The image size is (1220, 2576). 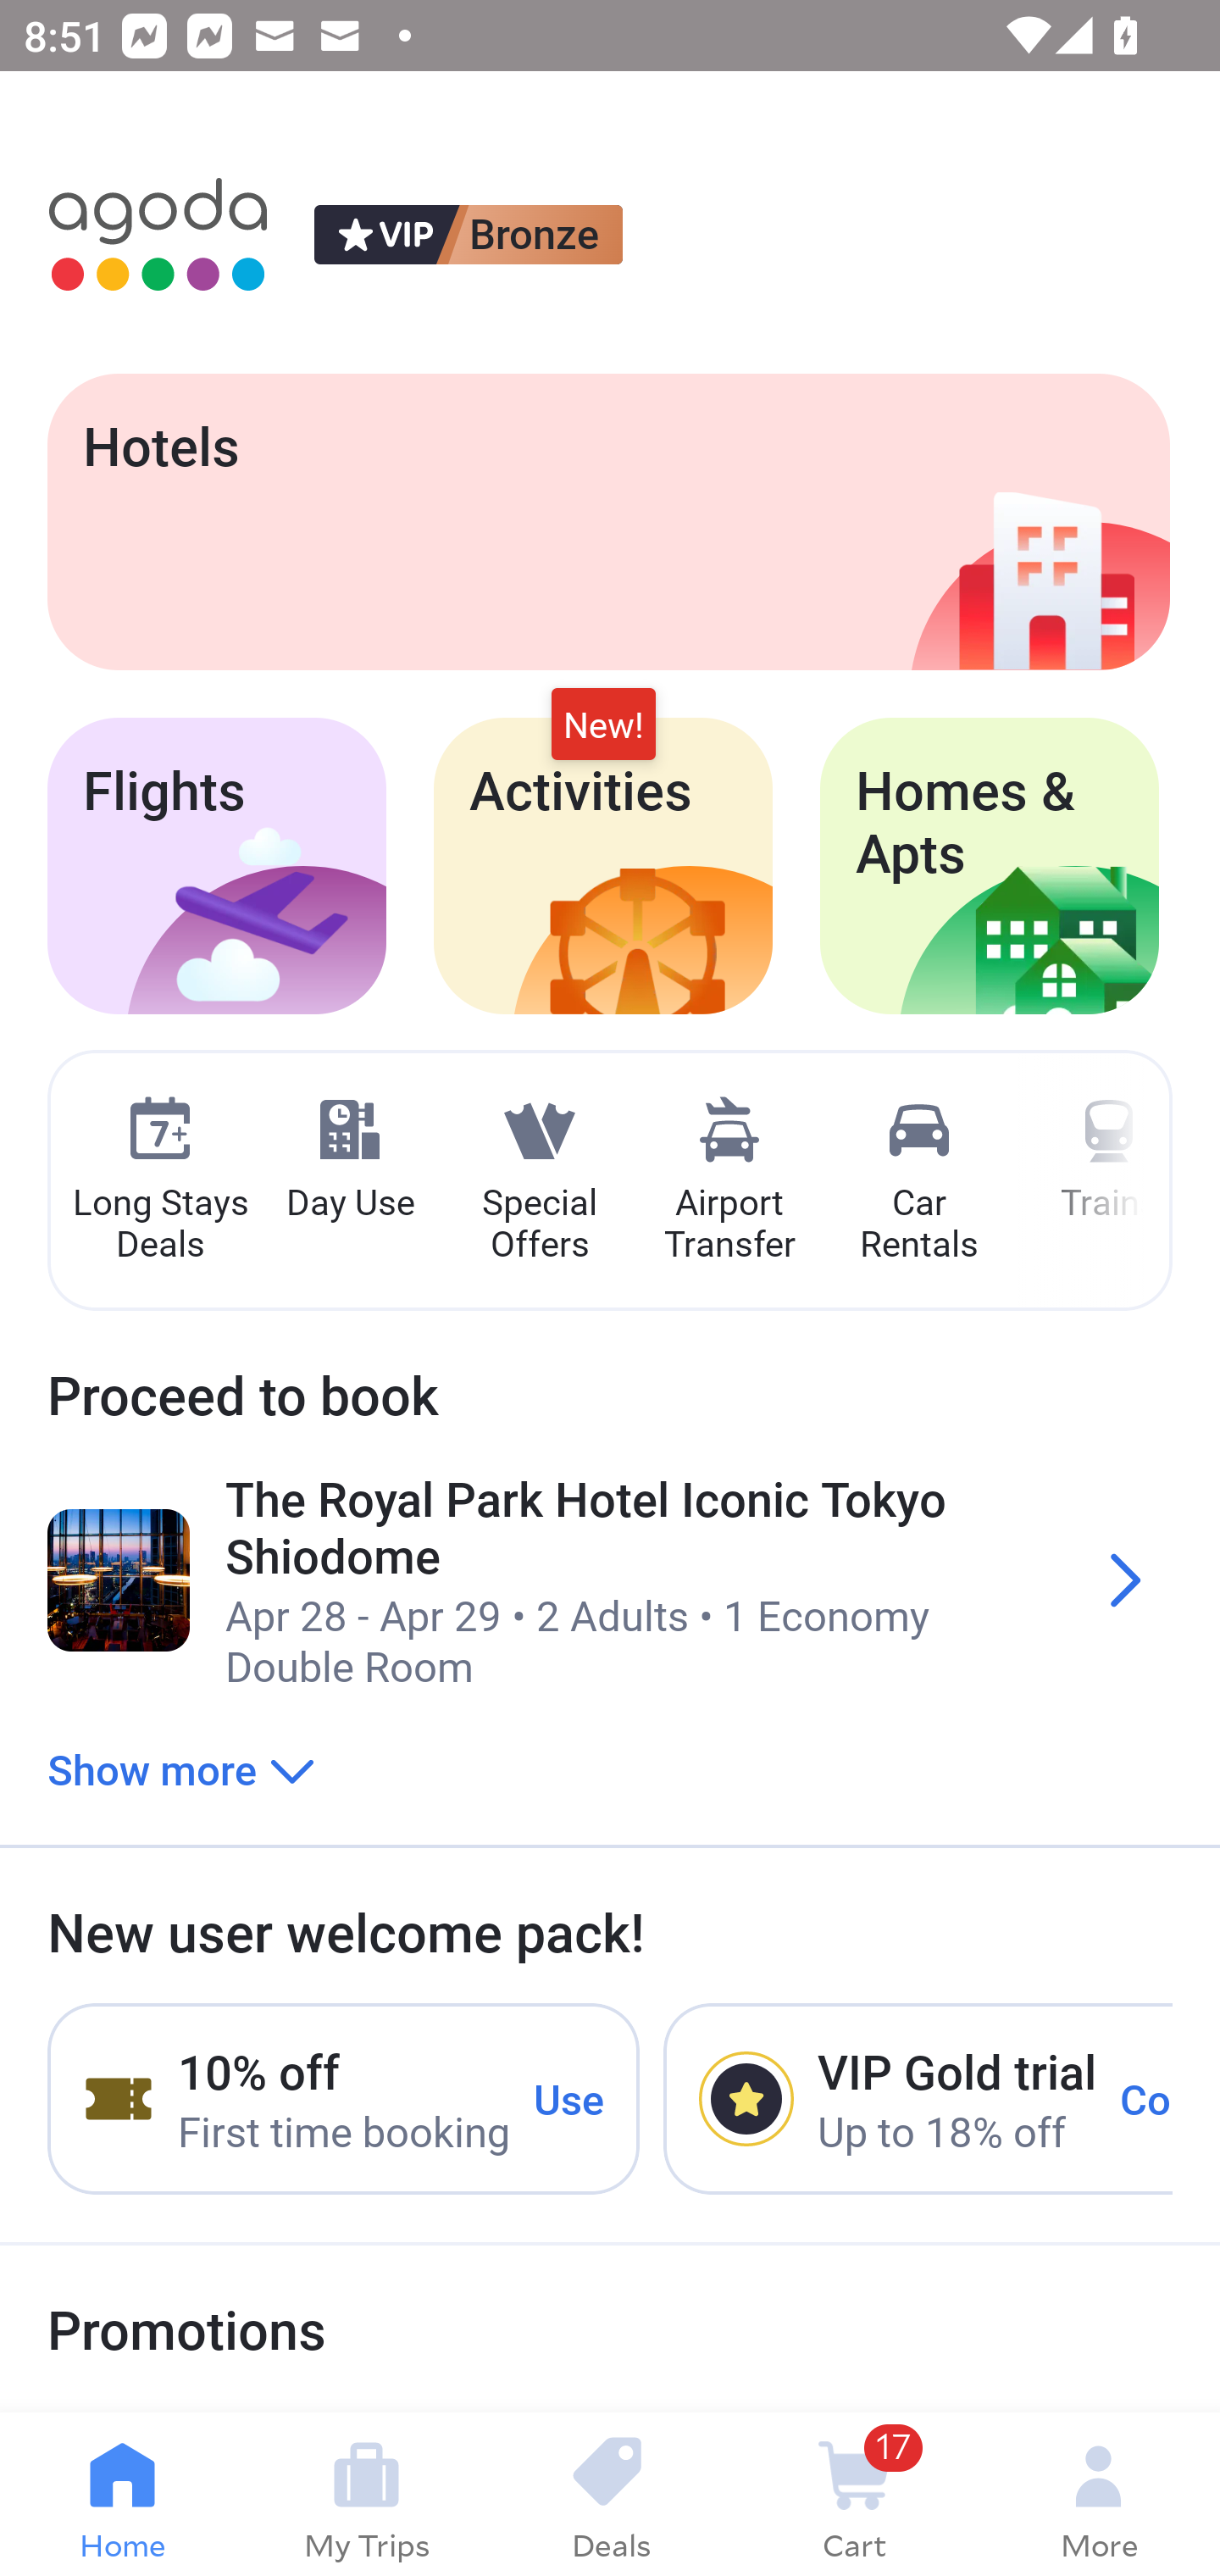 What do you see at coordinates (350, 1160) in the screenshot?
I see `Day Use` at bounding box center [350, 1160].